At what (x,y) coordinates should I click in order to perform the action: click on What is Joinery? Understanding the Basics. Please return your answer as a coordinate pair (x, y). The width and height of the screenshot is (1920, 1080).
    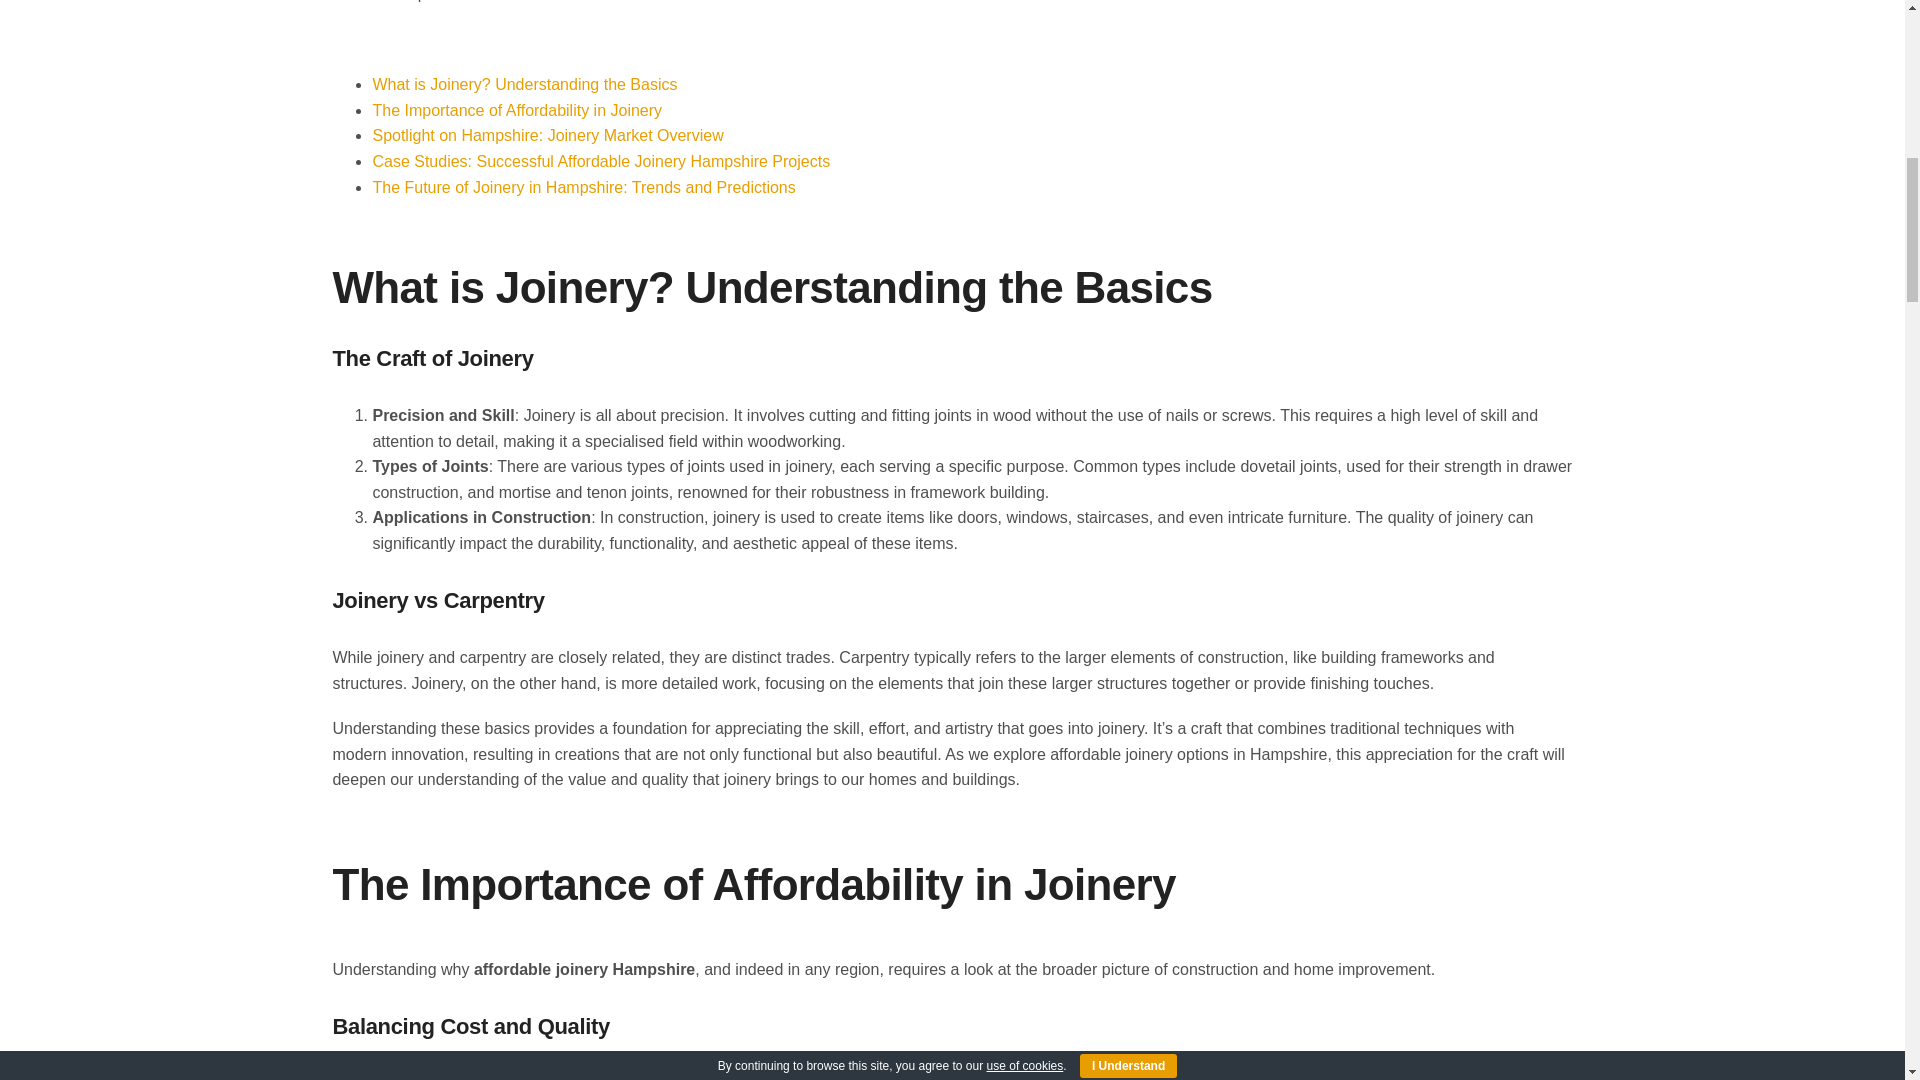
    Looking at the image, I should click on (524, 84).